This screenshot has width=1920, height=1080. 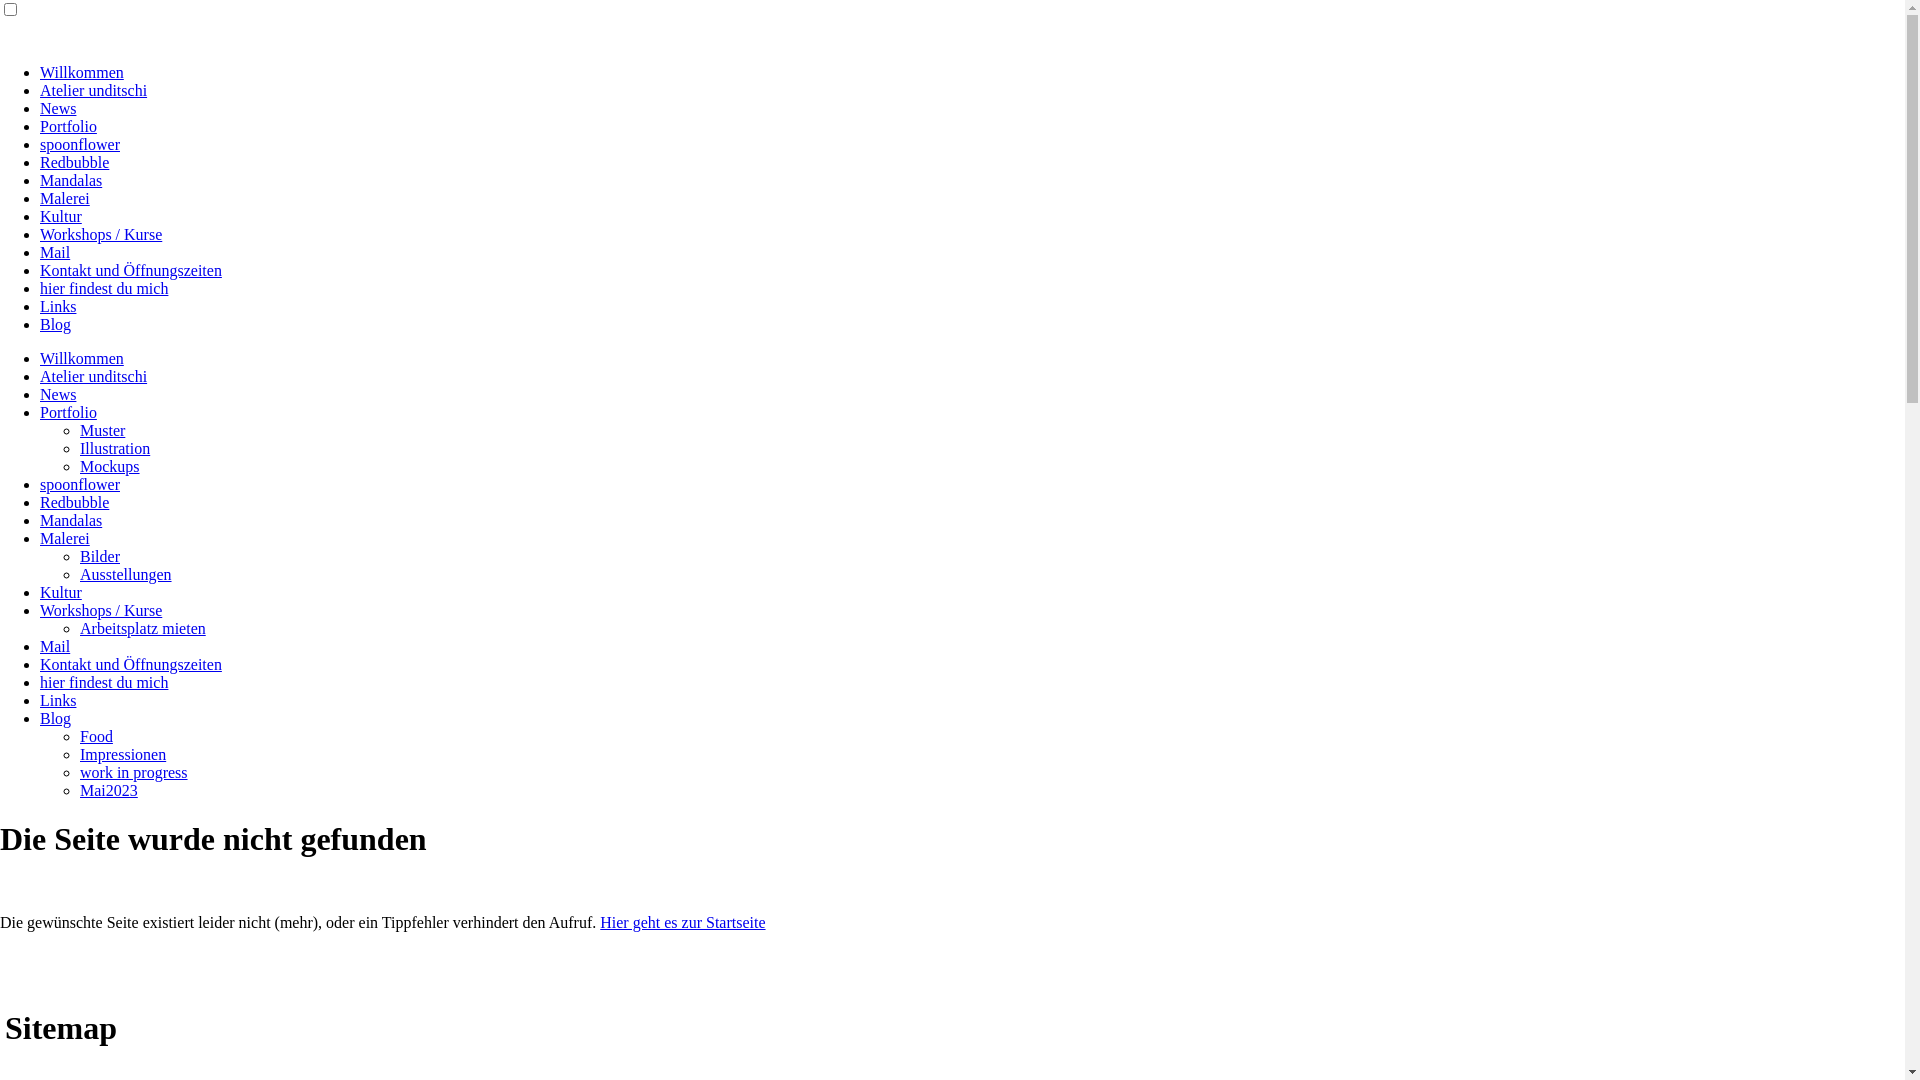 I want to click on Malerei, so click(x=65, y=198).